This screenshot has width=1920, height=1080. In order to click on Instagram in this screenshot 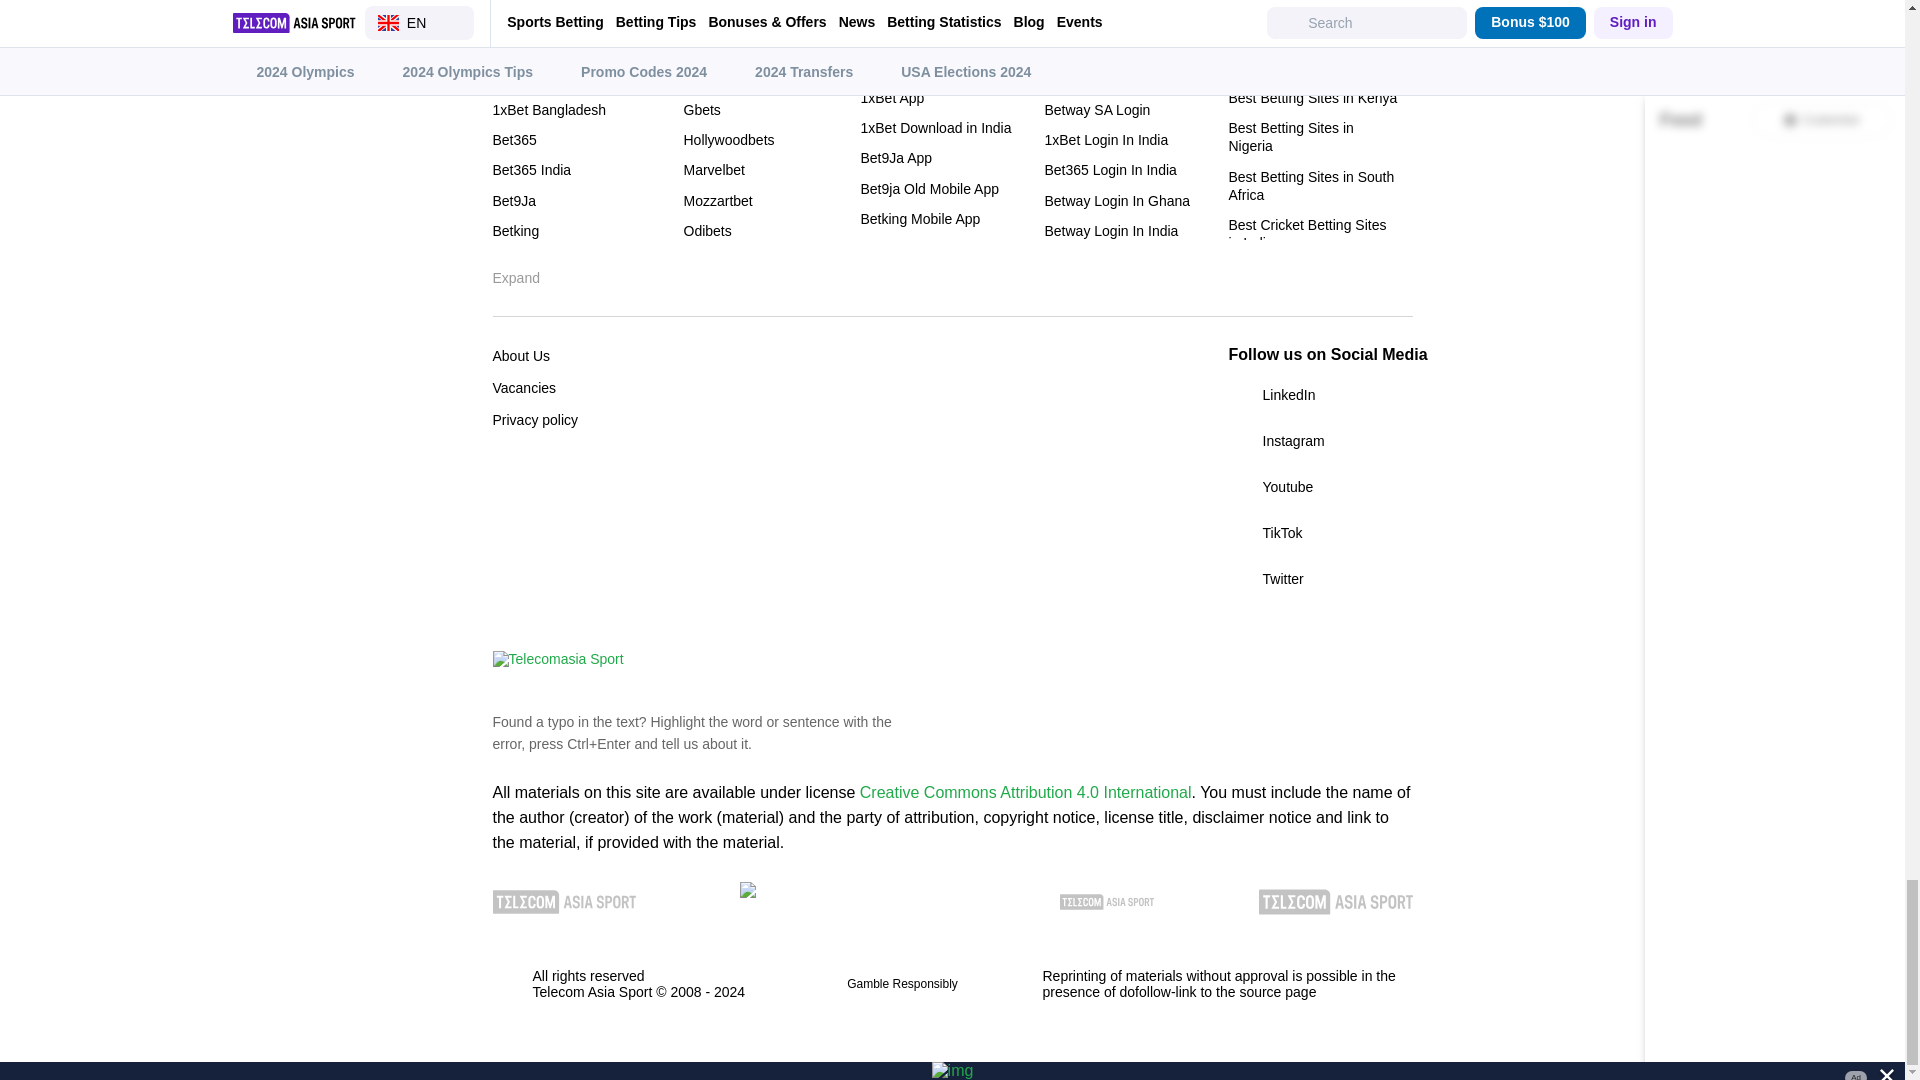, I will do `click(1320, 440)`.